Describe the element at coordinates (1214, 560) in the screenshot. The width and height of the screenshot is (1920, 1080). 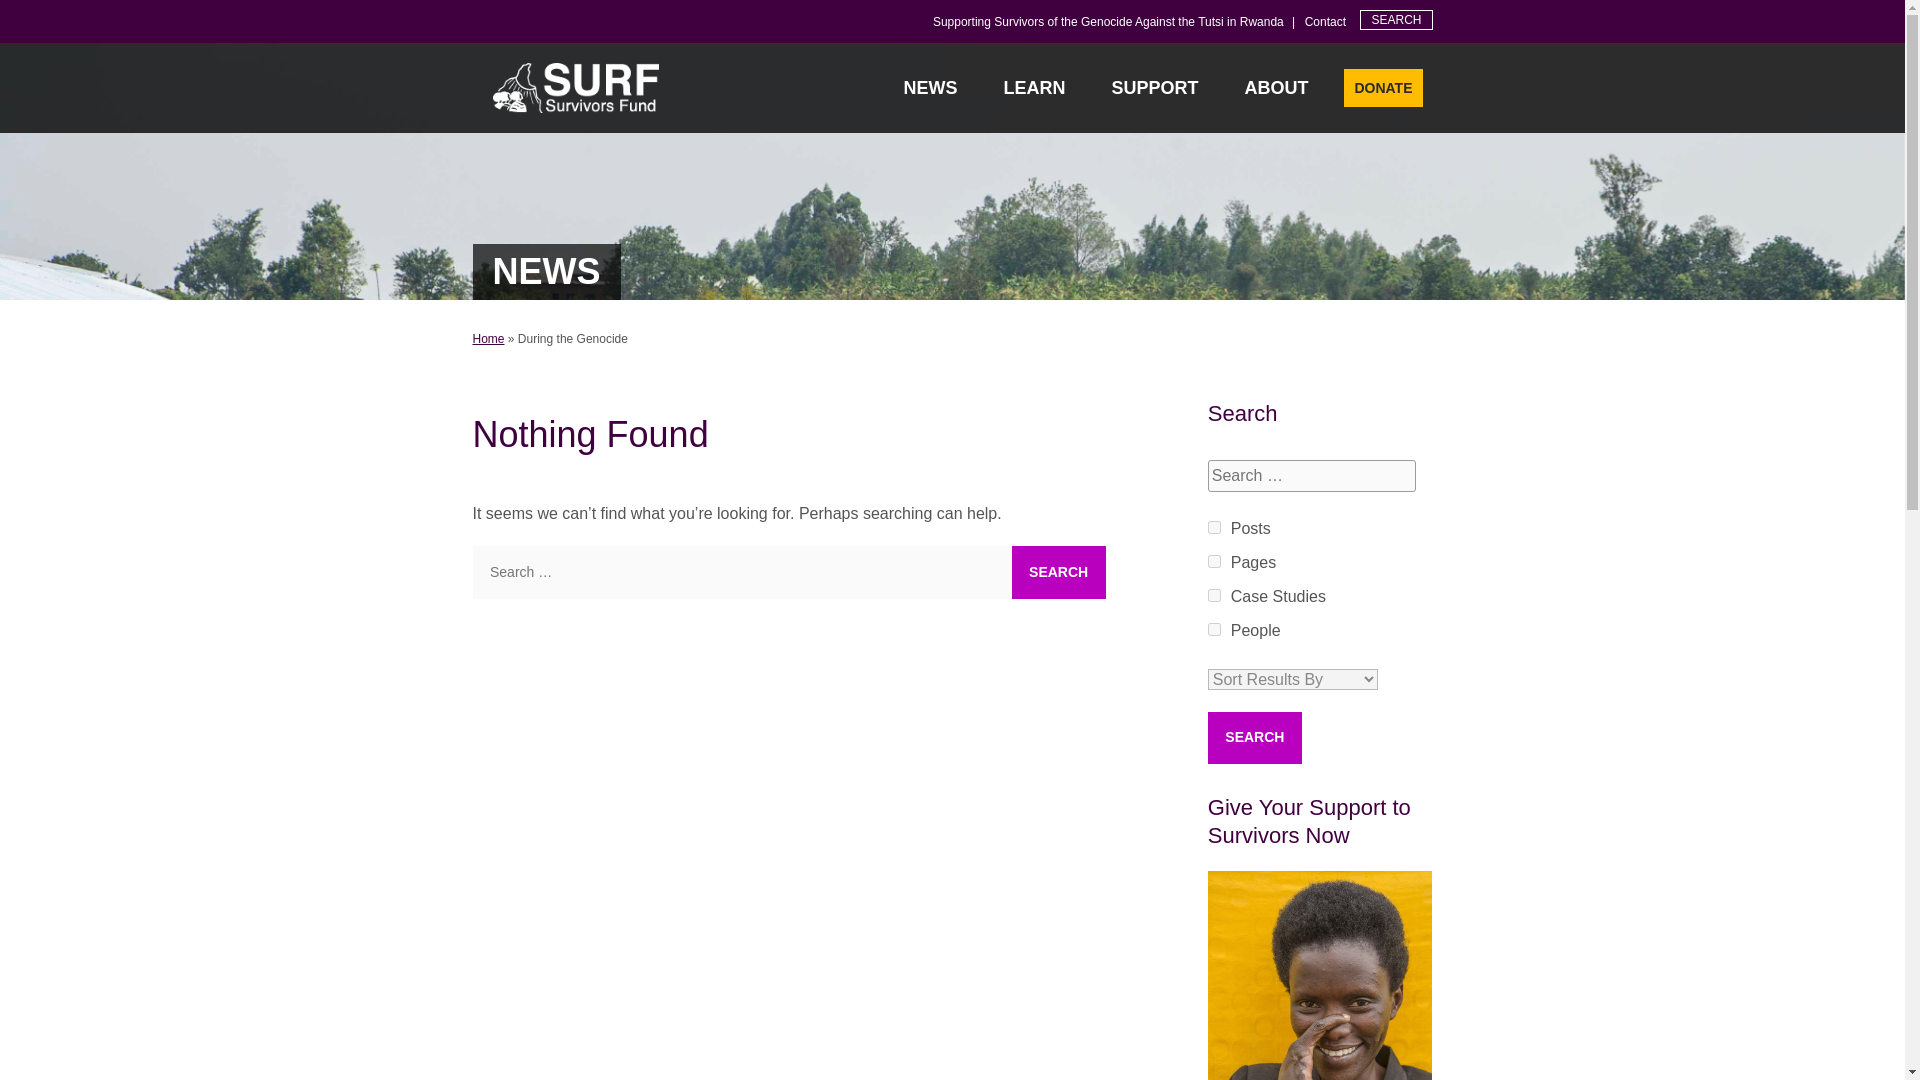
I see `page` at that location.